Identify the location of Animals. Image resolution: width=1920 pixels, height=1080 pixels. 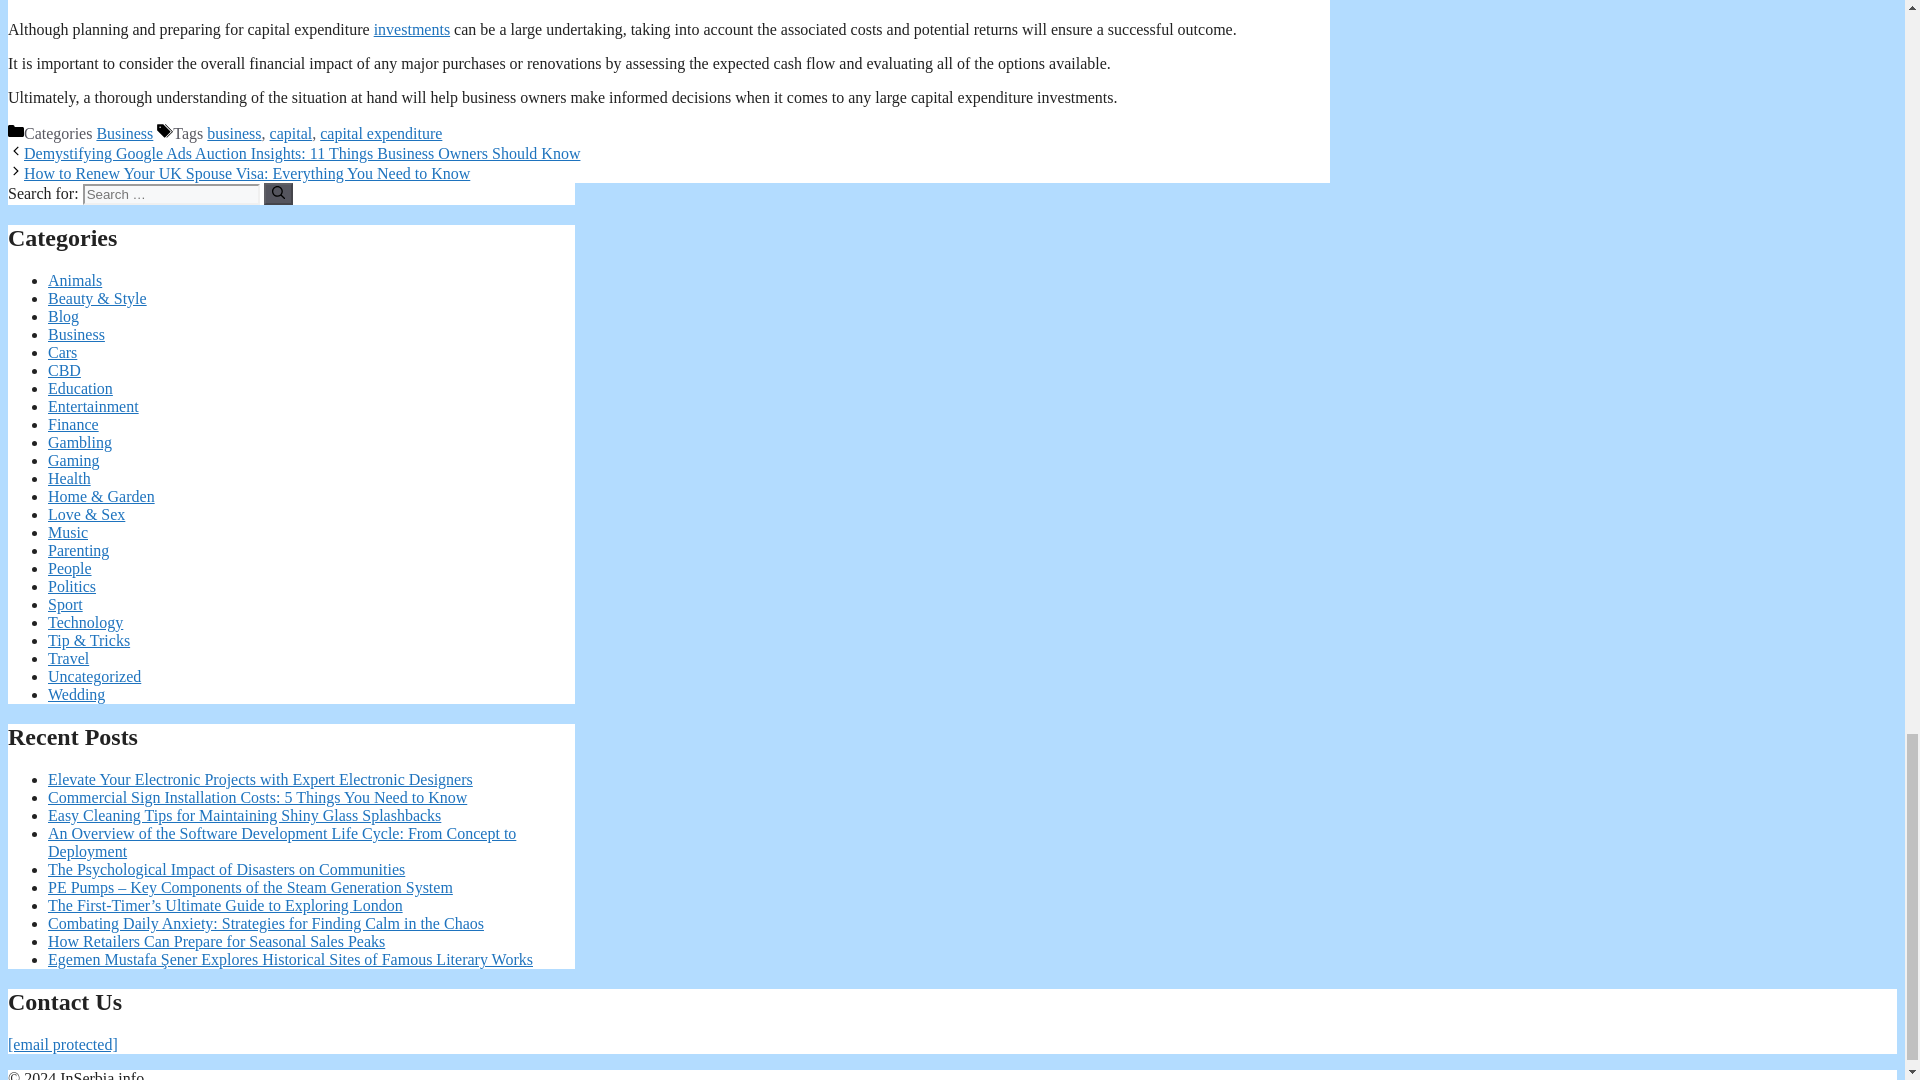
(74, 280).